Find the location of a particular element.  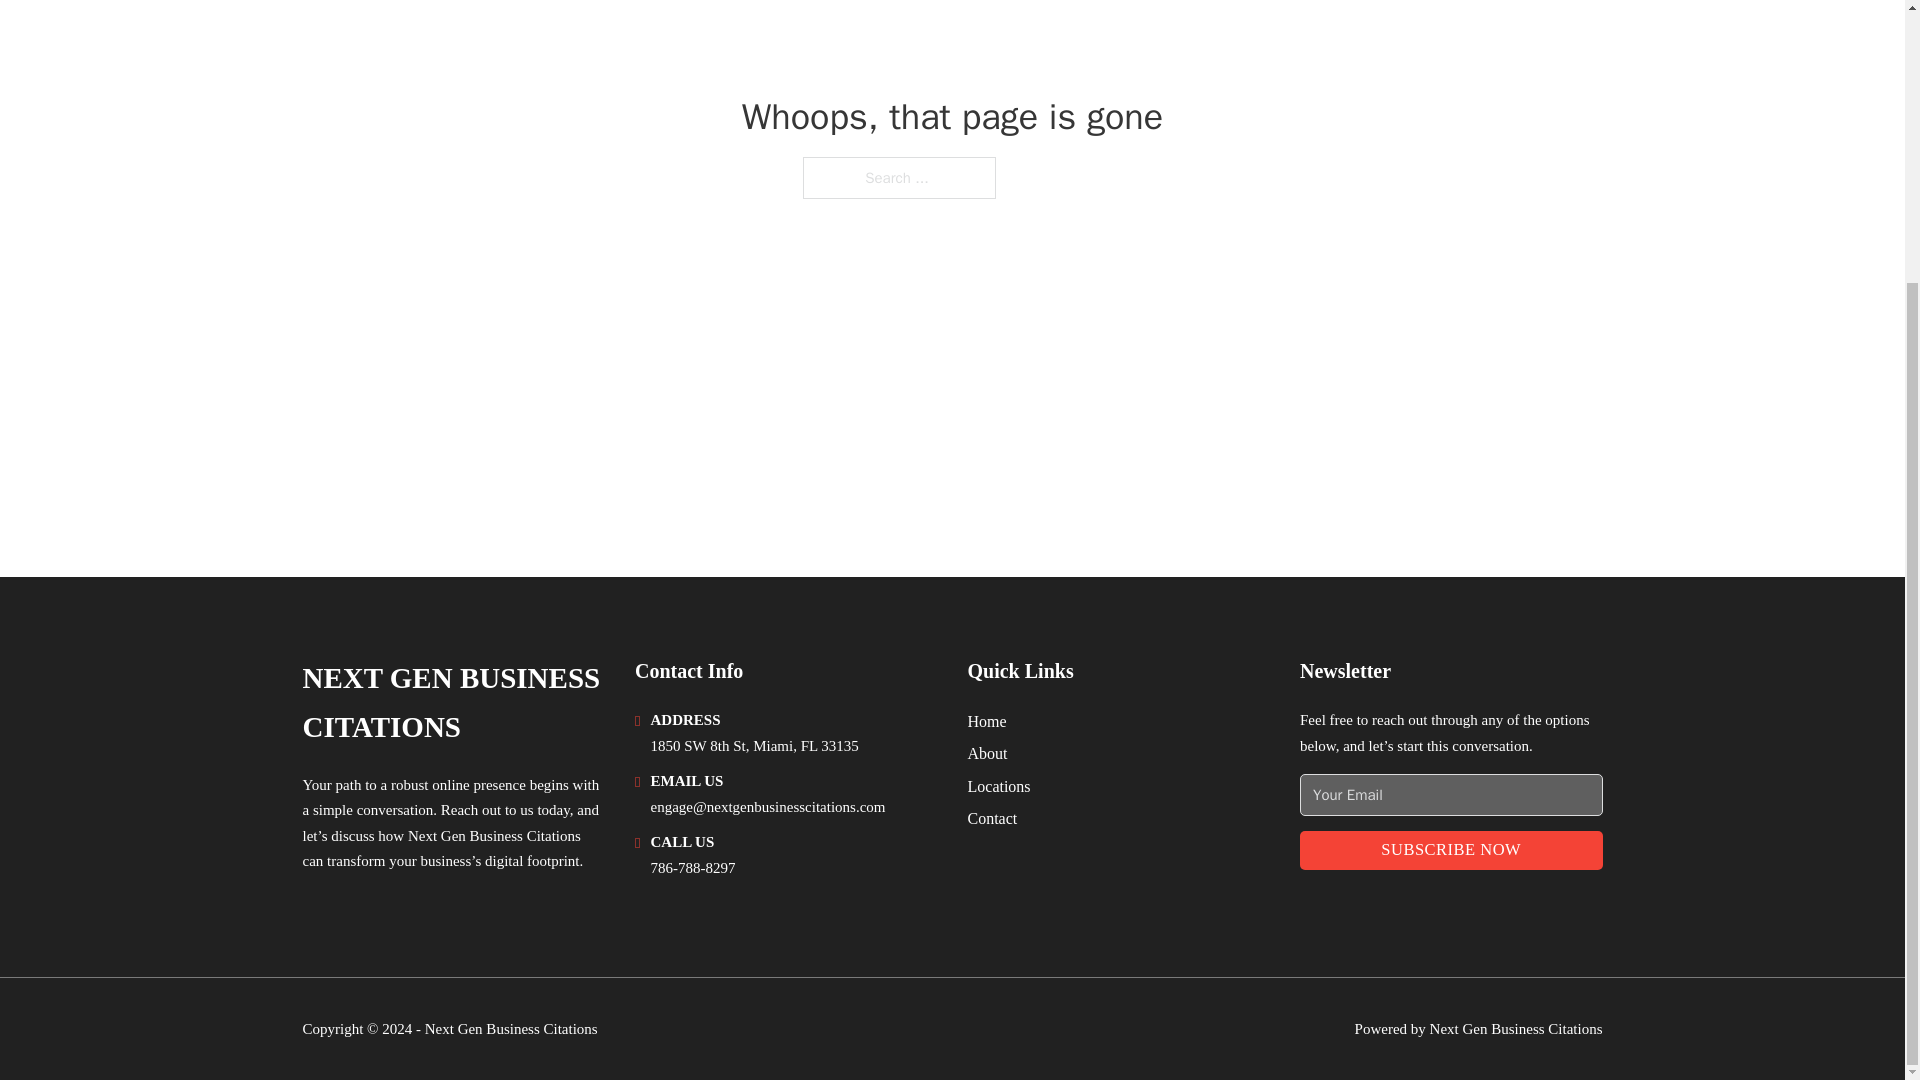

Locations is located at coordinates (999, 786).